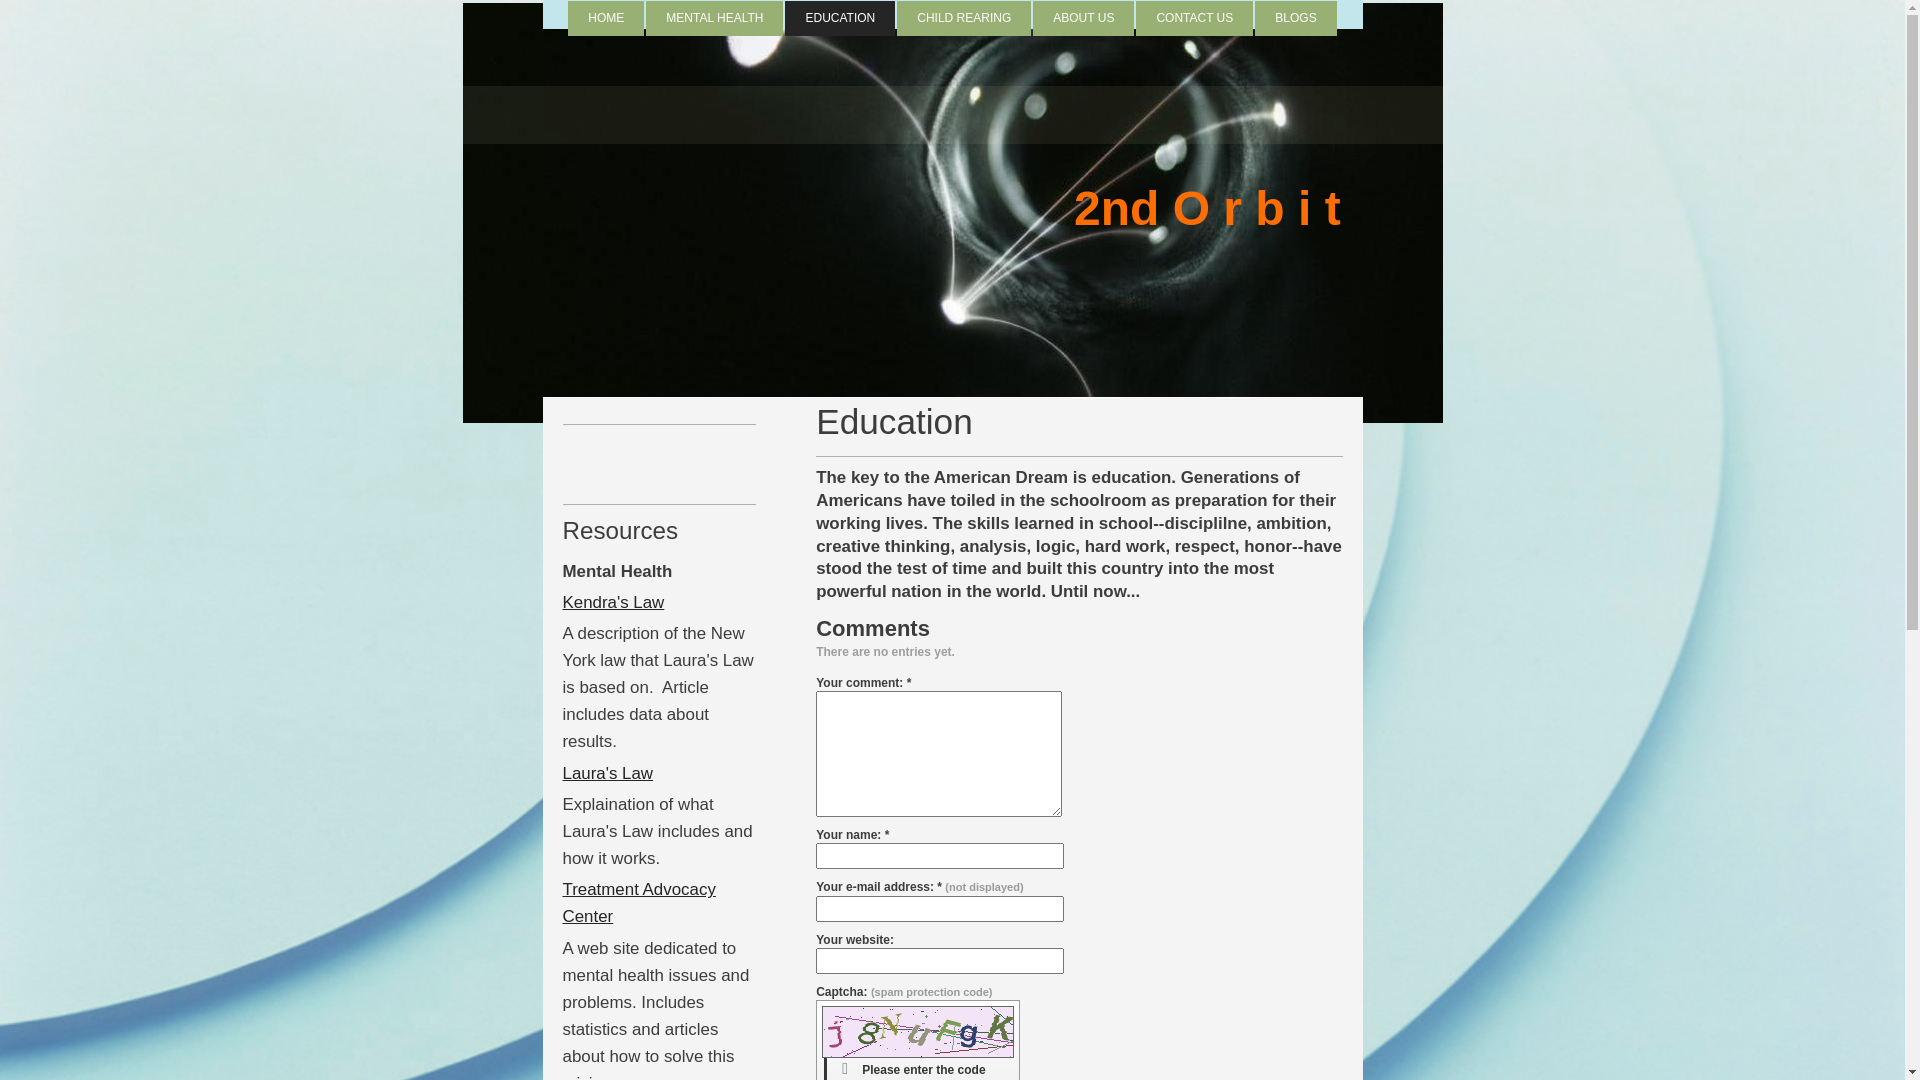  What do you see at coordinates (638, 903) in the screenshot?
I see `Treatment Advocacy Center` at bounding box center [638, 903].